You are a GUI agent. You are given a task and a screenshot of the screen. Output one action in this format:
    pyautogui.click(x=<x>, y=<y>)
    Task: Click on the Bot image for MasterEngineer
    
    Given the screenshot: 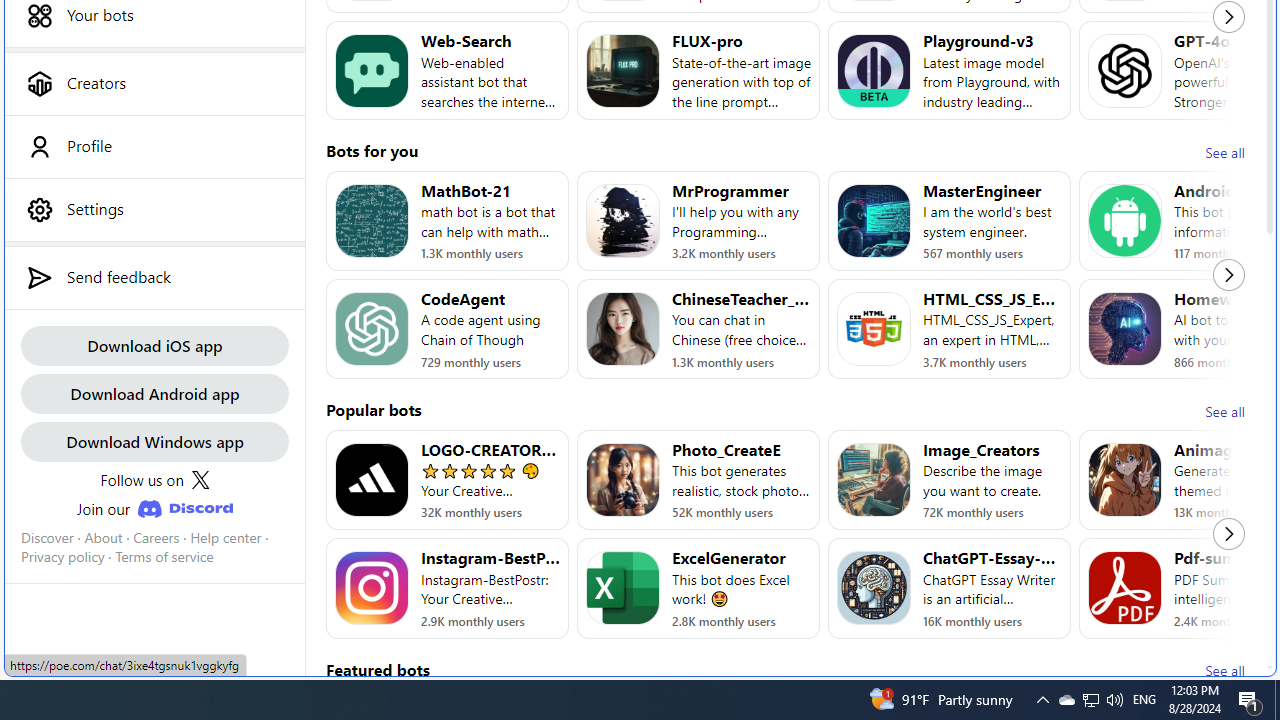 What is the action you would take?
    pyautogui.click(x=874, y=220)
    